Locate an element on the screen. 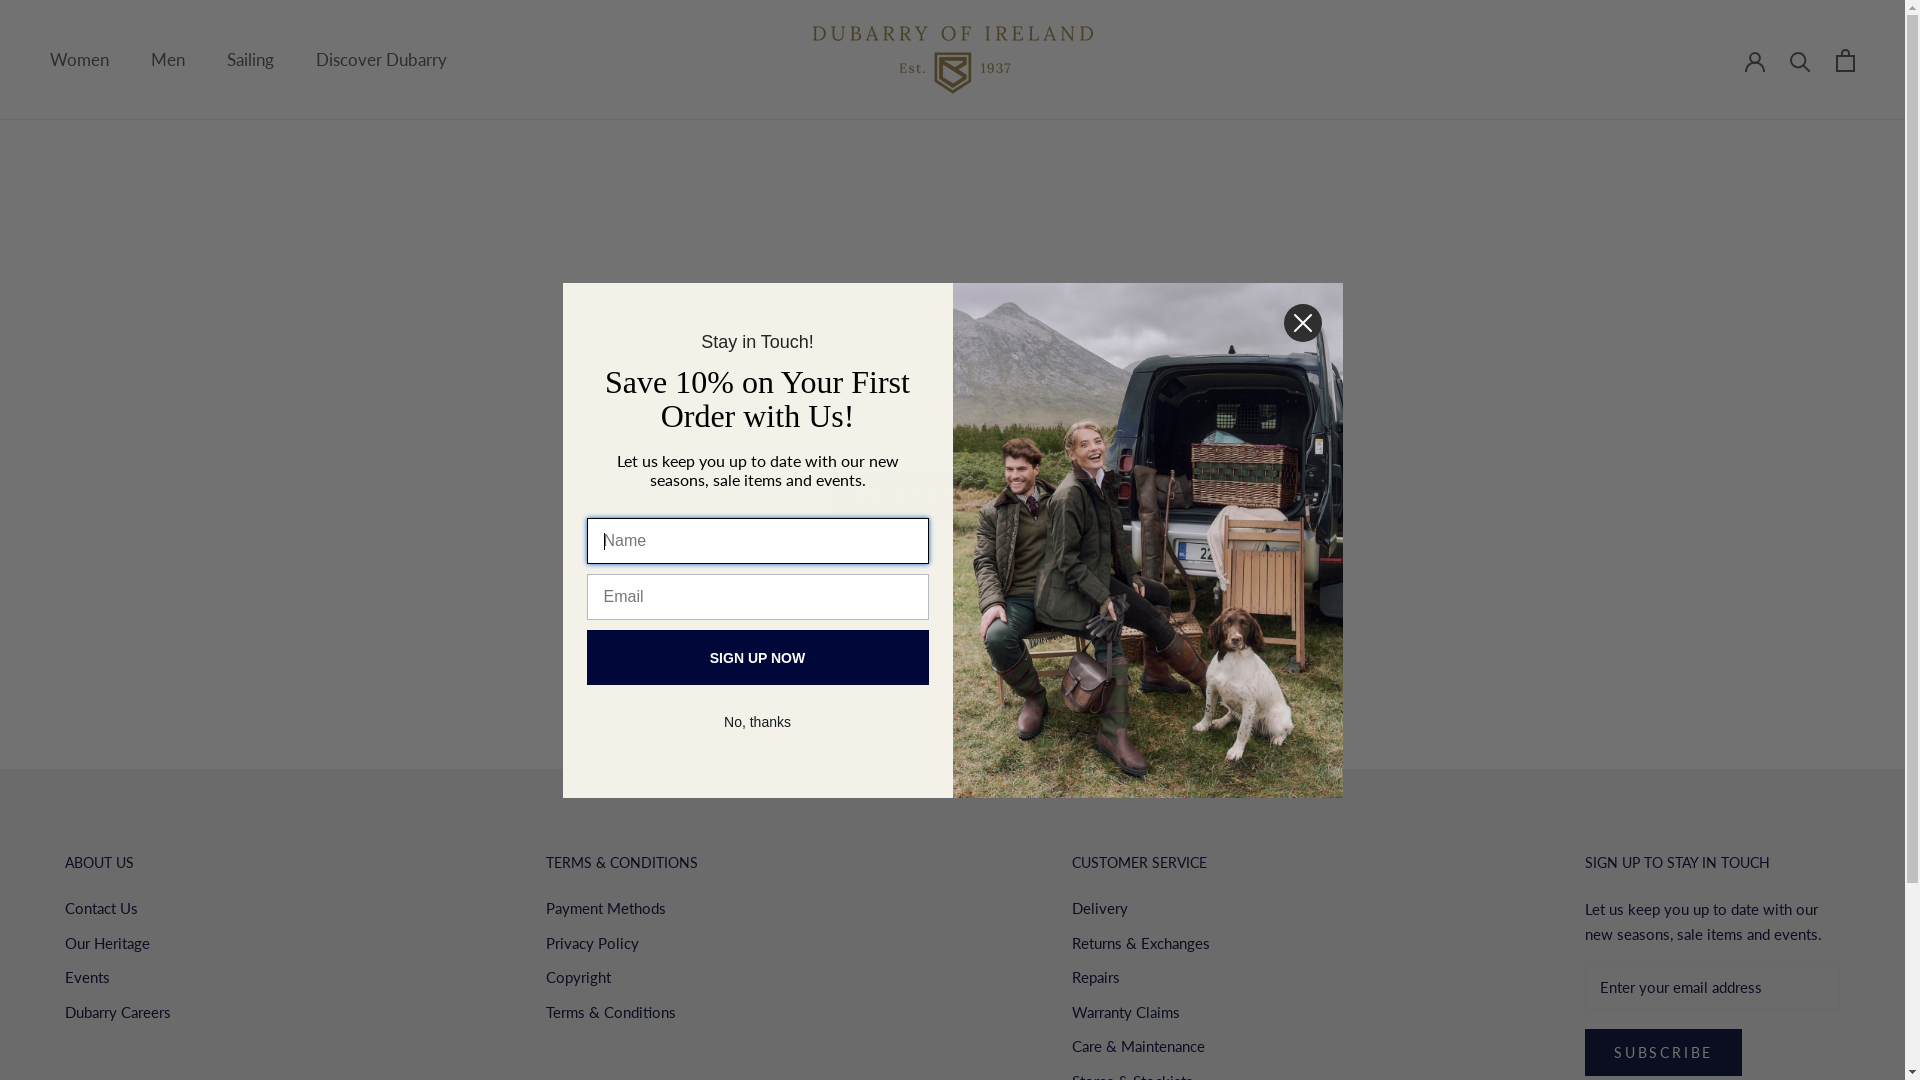 This screenshot has height=1080, width=1920. Sailing
Sailing is located at coordinates (250, 60).